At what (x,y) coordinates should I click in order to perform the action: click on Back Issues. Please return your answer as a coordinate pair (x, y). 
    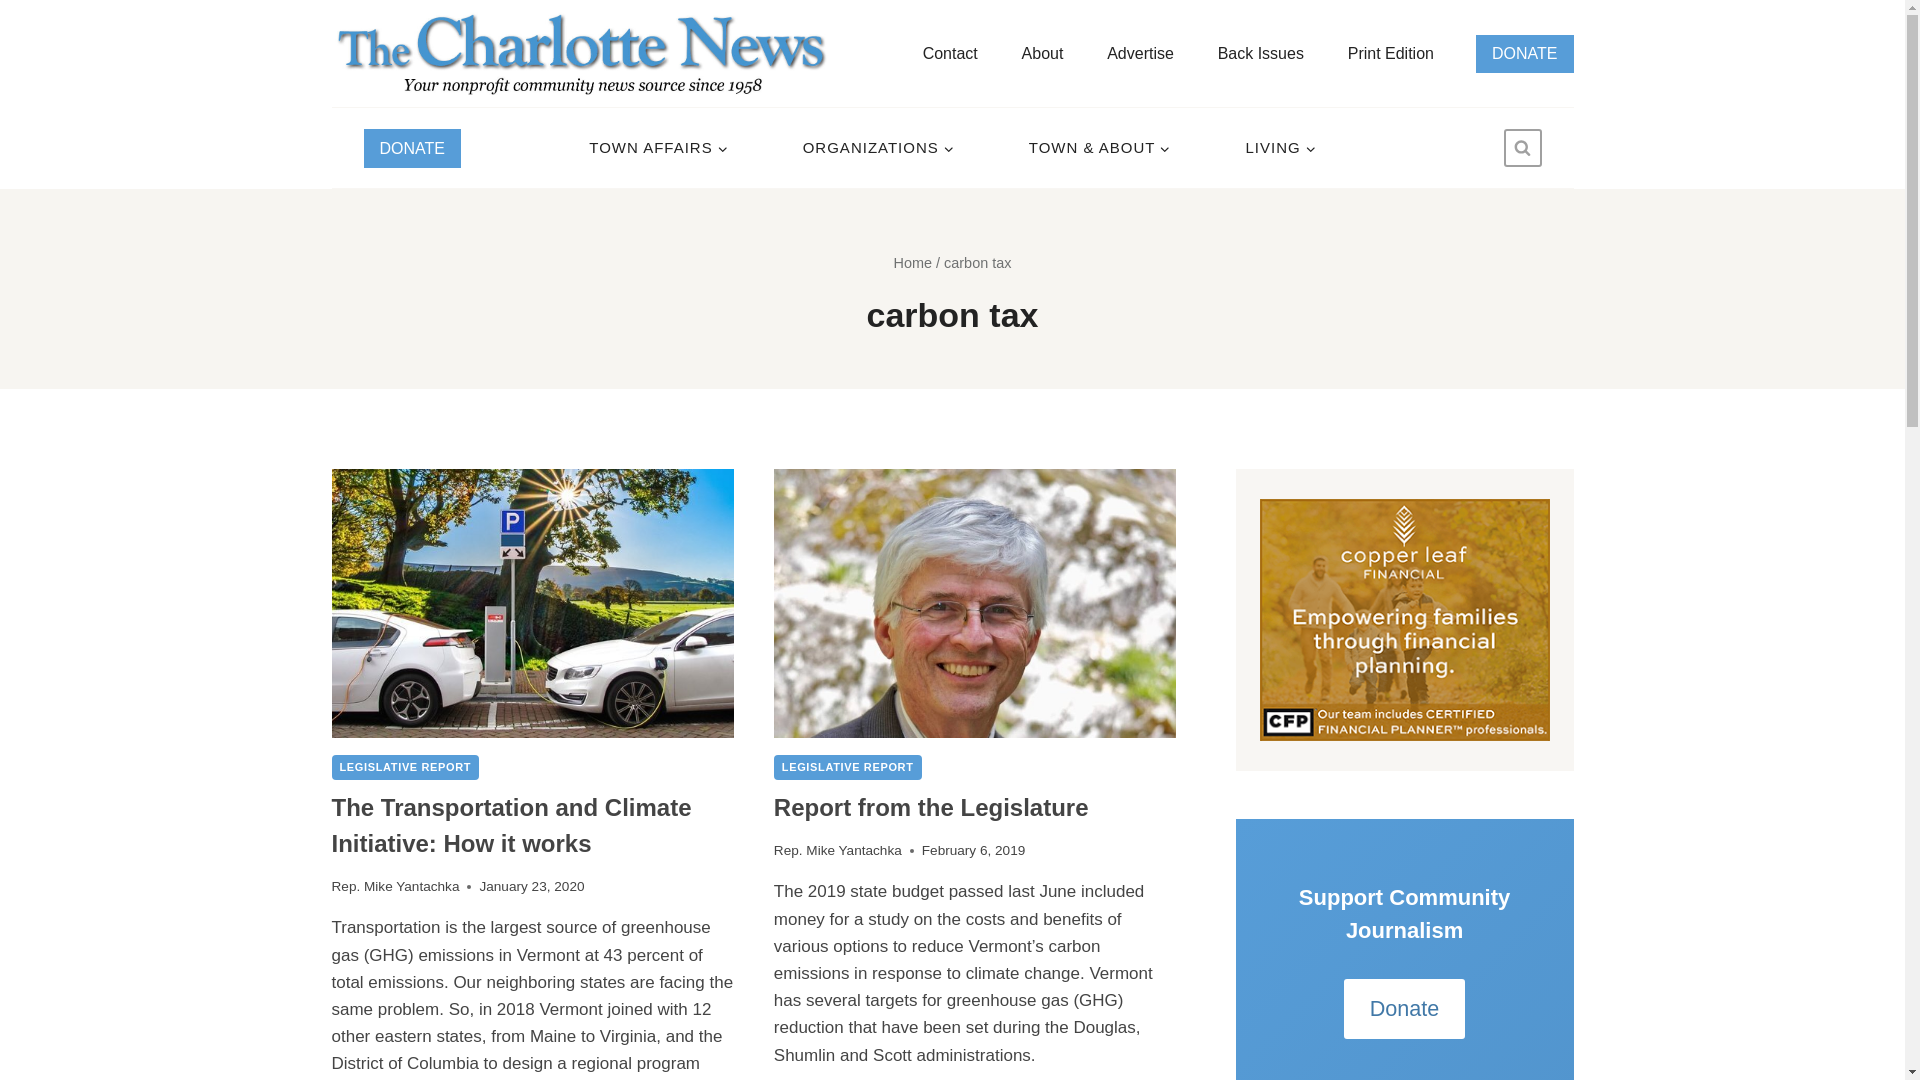
    Looking at the image, I should click on (1260, 53).